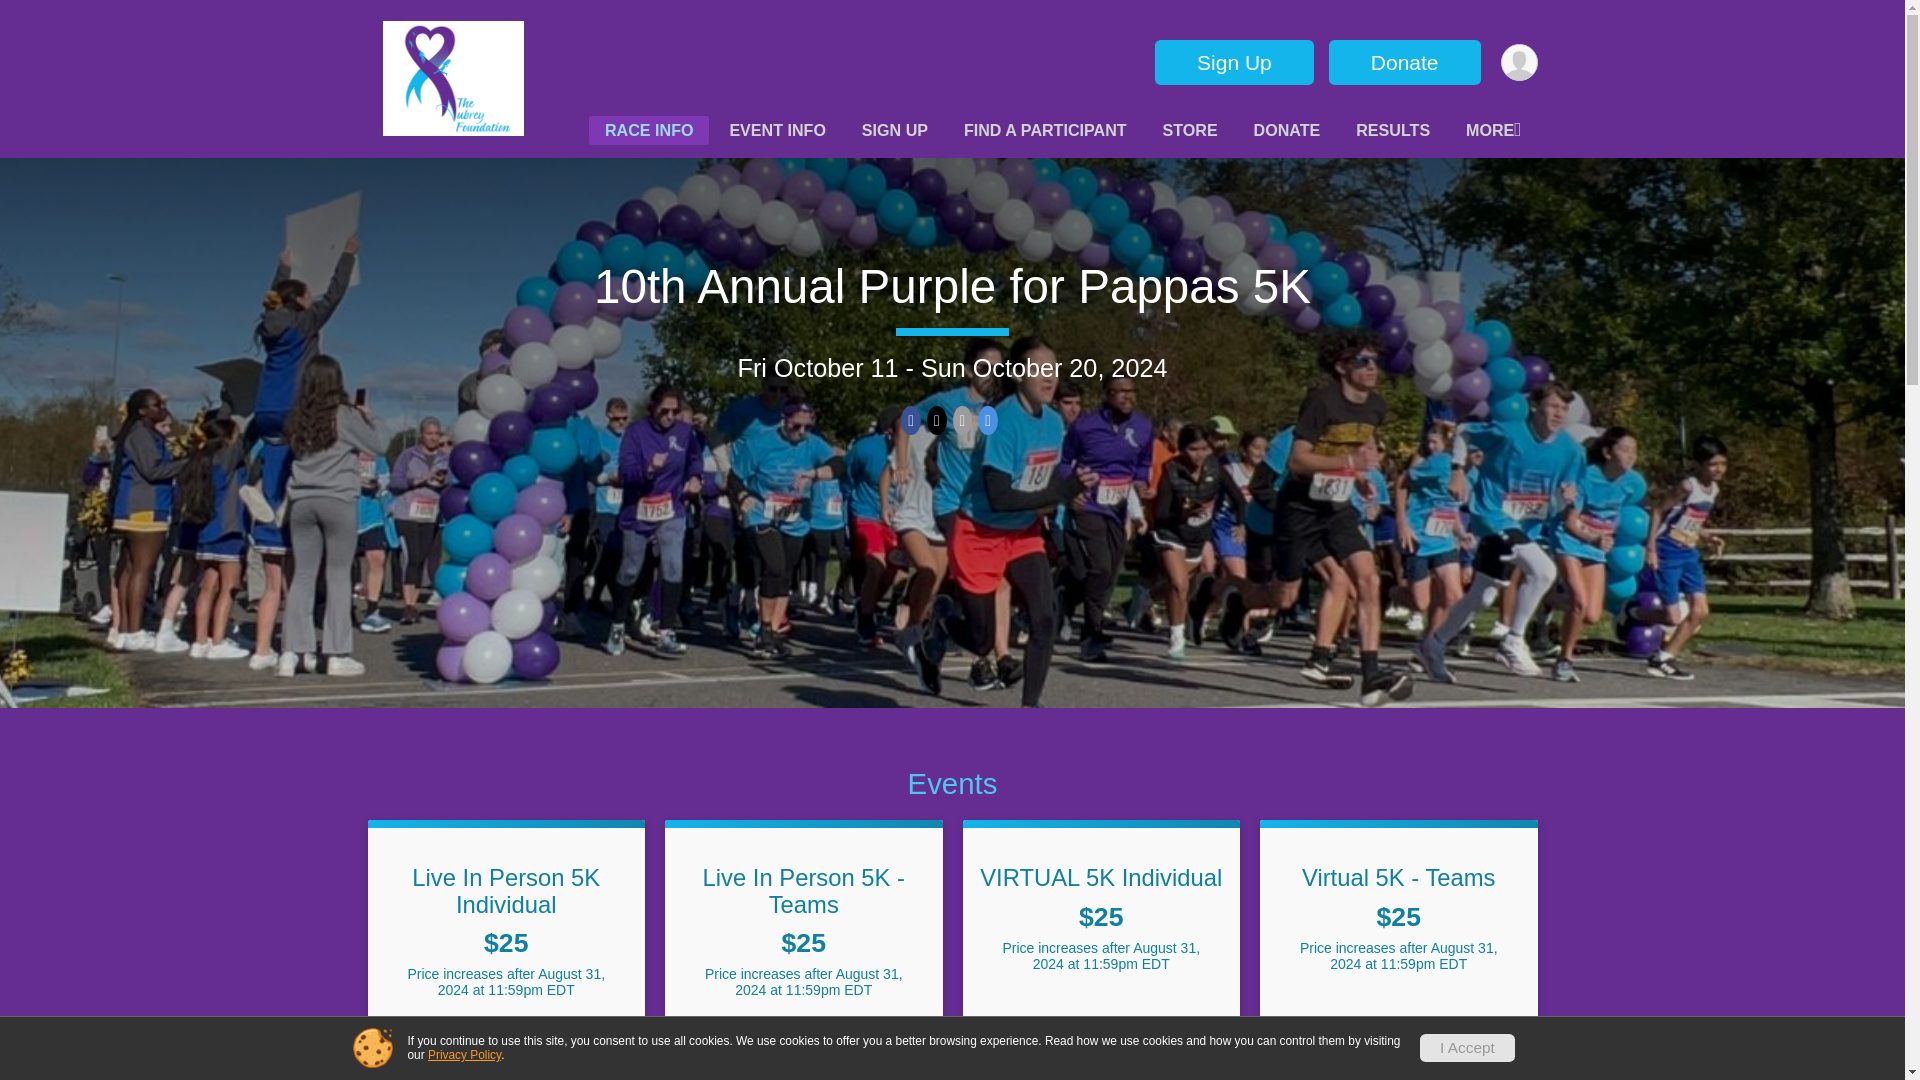 This screenshot has height=1080, width=1920. Describe the element at coordinates (1492, 130) in the screenshot. I see `MORE` at that location.